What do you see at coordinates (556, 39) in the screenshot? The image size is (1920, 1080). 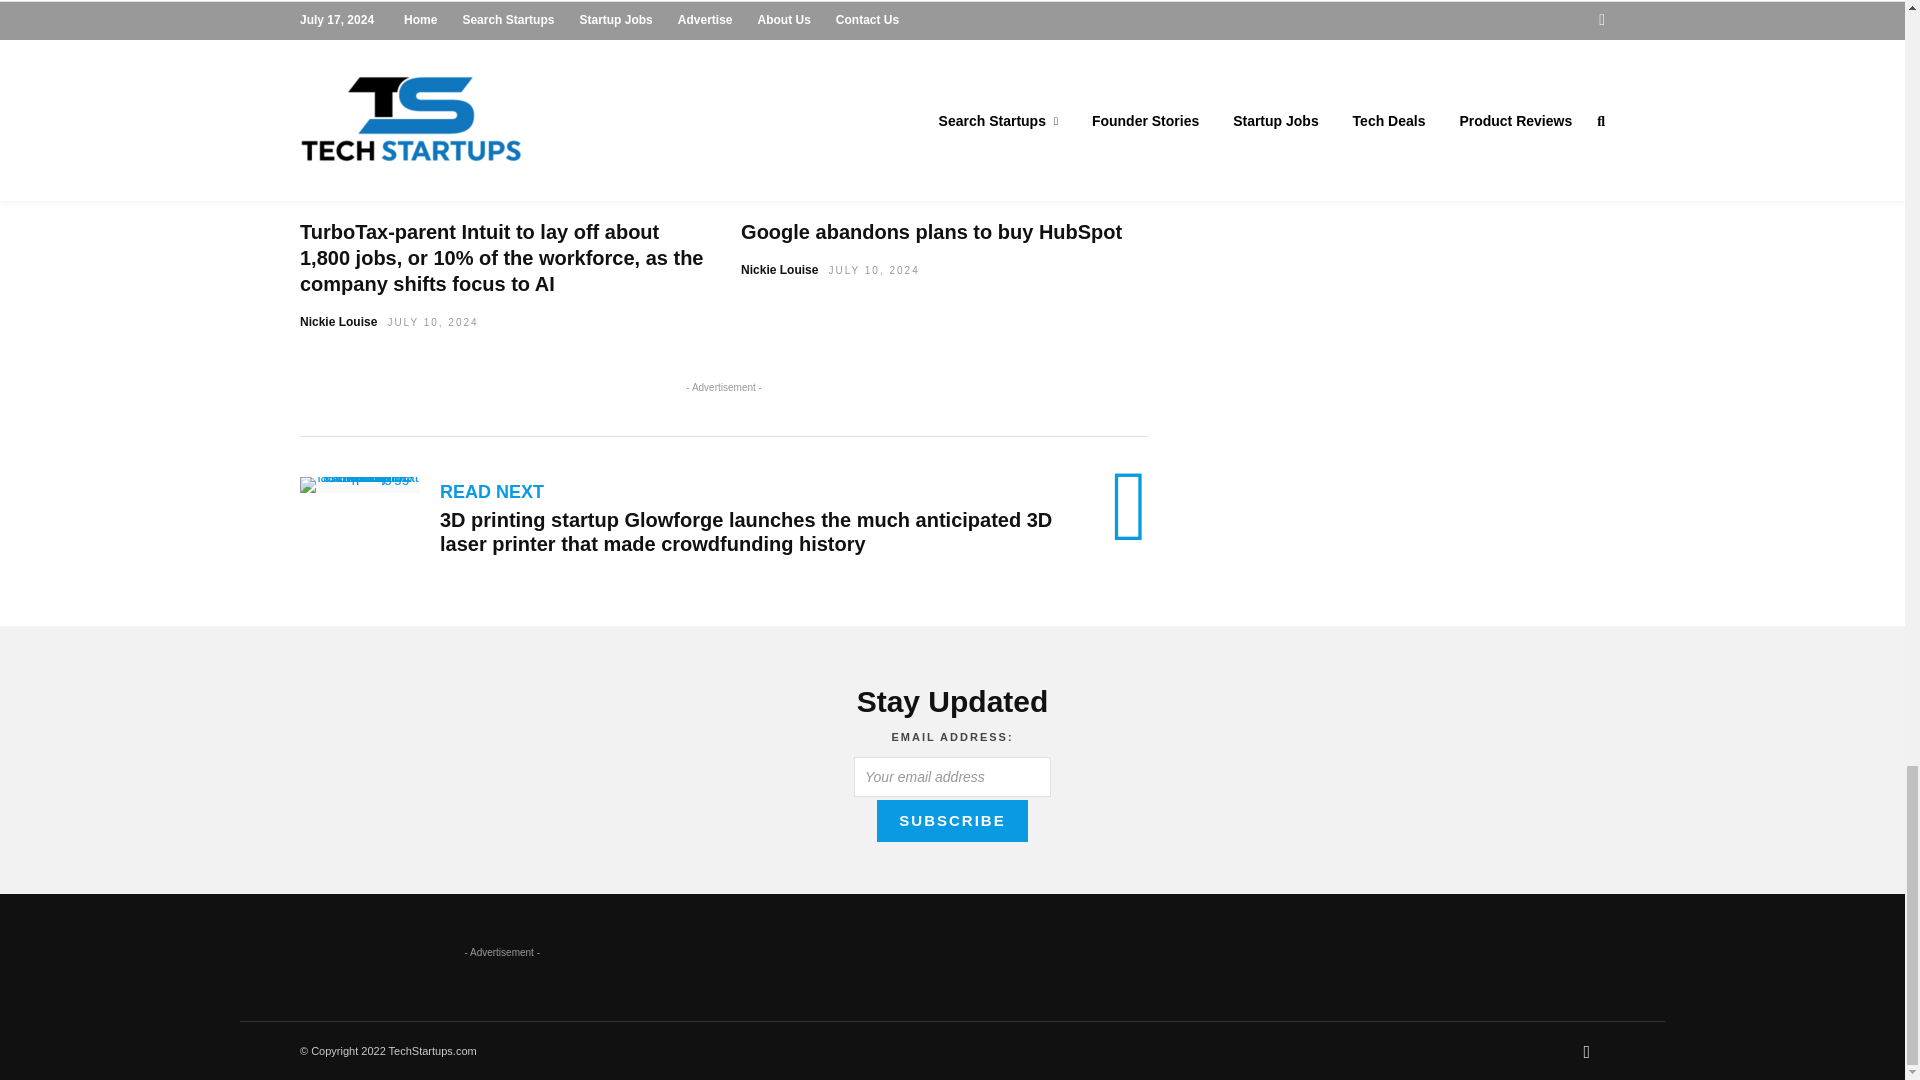 I see `Share On Facebook` at bounding box center [556, 39].